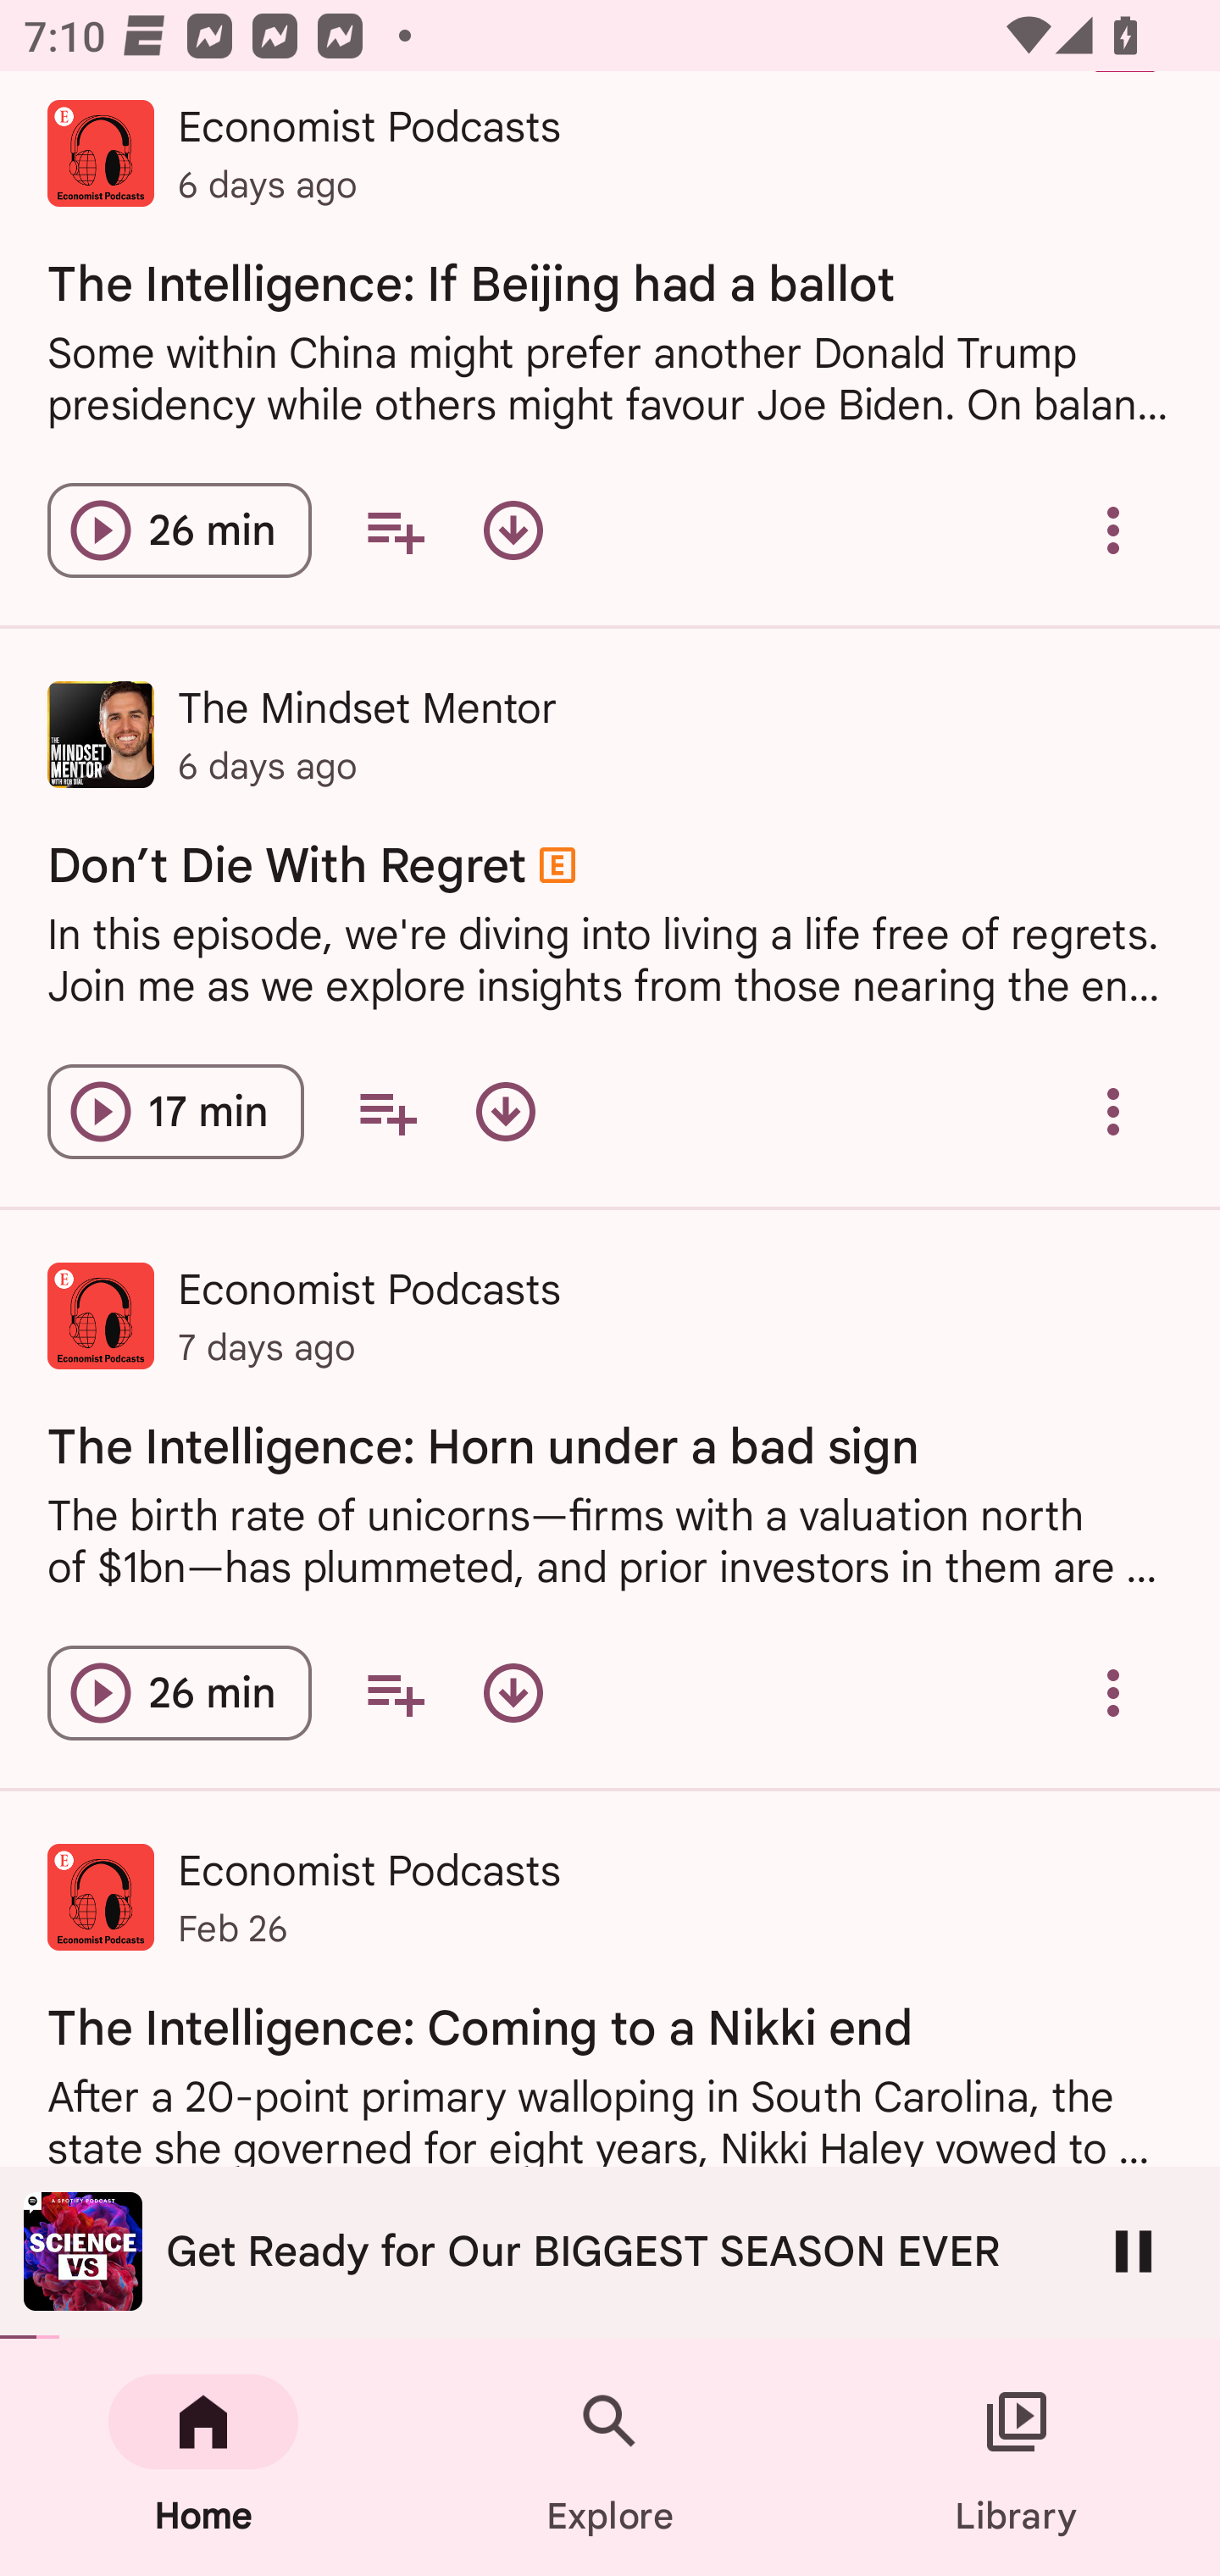  What do you see at coordinates (395, 1693) in the screenshot?
I see `Add to your queue` at bounding box center [395, 1693].